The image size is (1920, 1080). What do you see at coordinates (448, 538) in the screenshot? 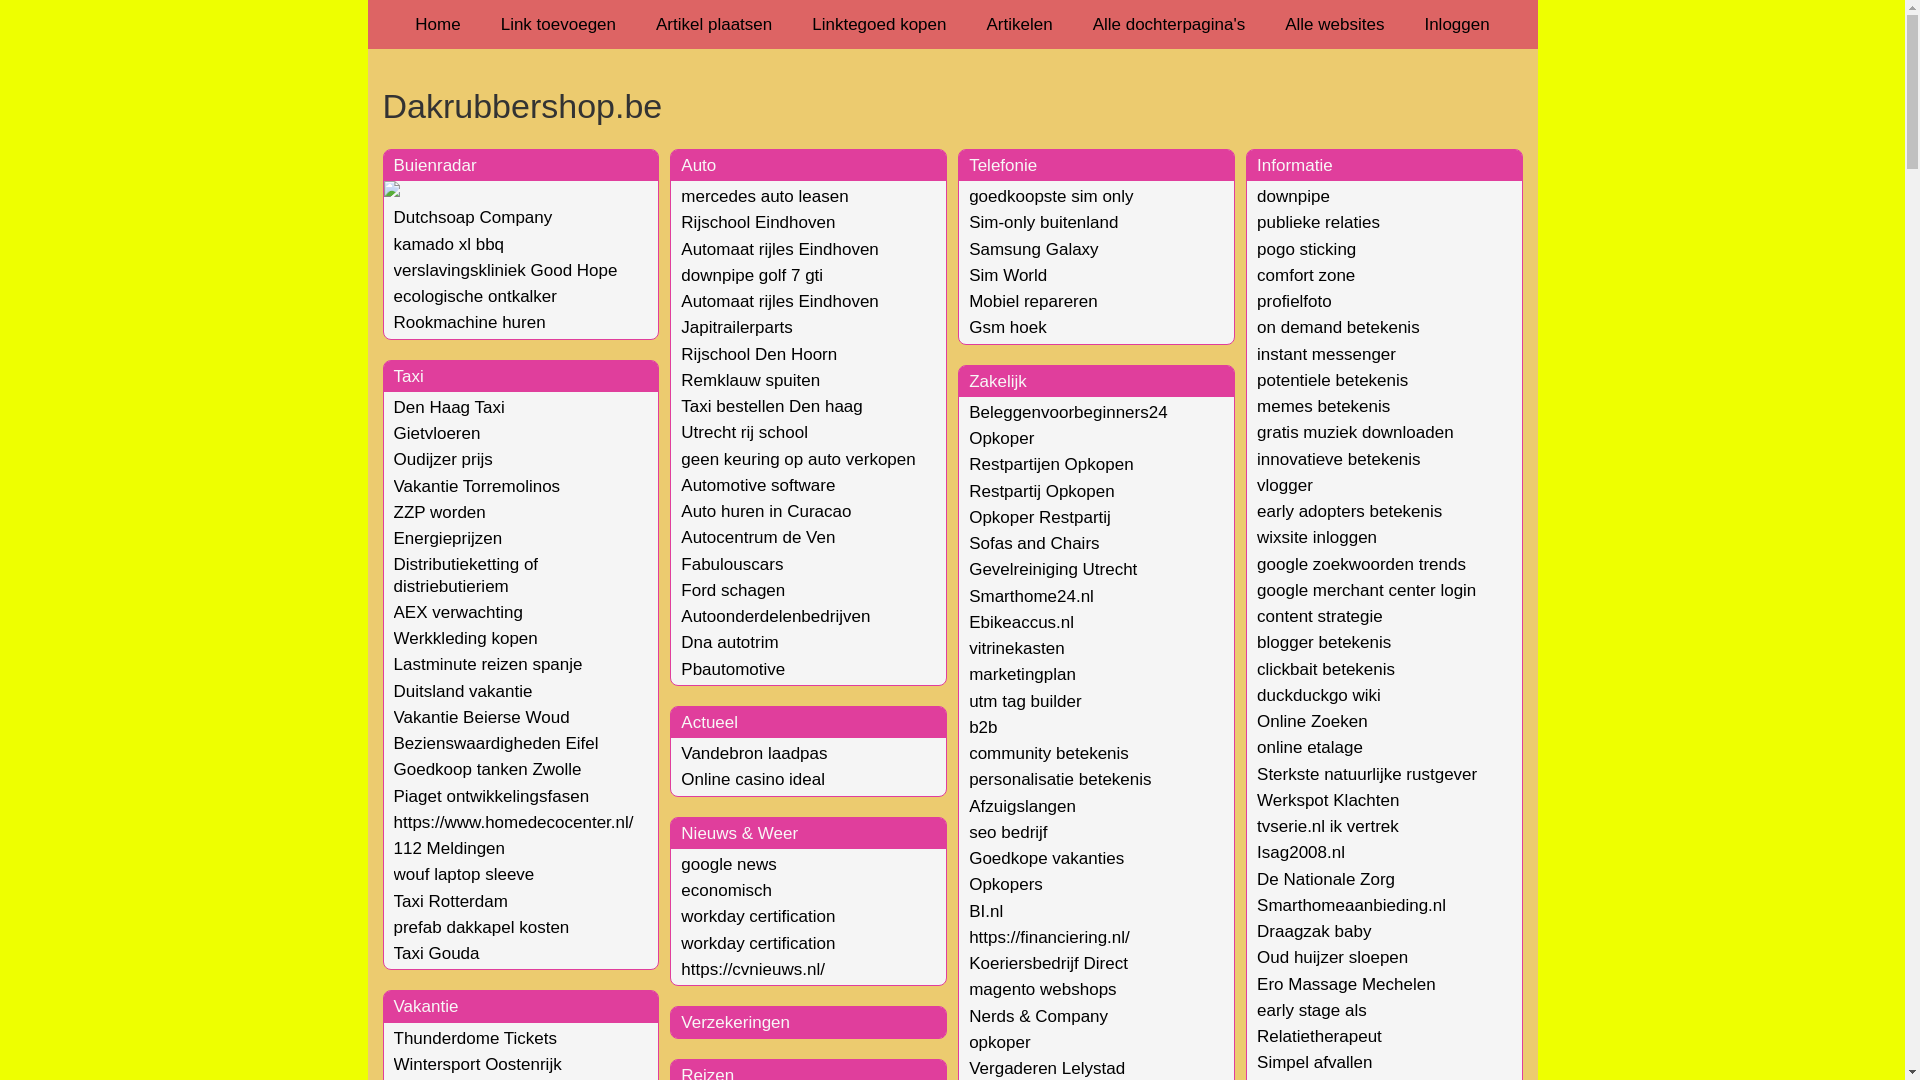
I see `Energieprijzen` at bounding box center [448, 538].